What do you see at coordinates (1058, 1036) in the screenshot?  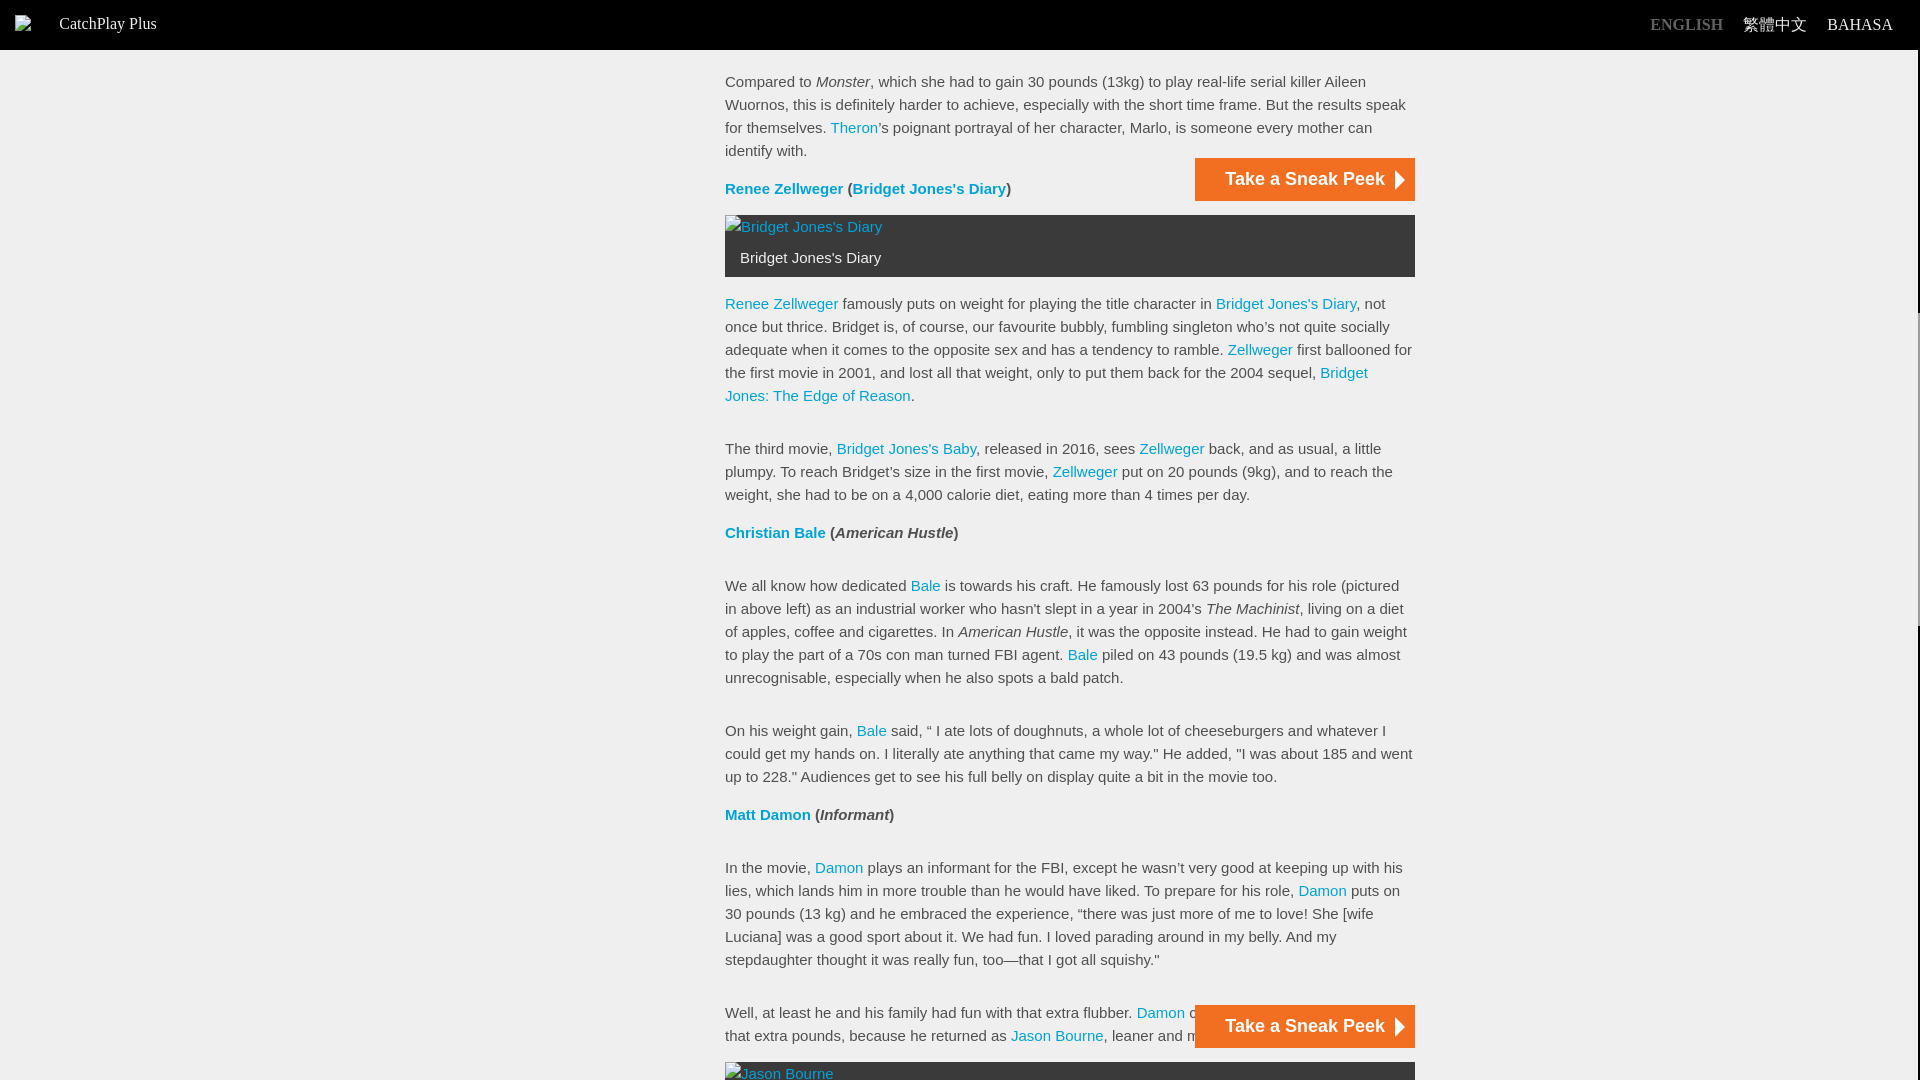 I see `Jason Bourne` at bounding box center [1058, 1036].